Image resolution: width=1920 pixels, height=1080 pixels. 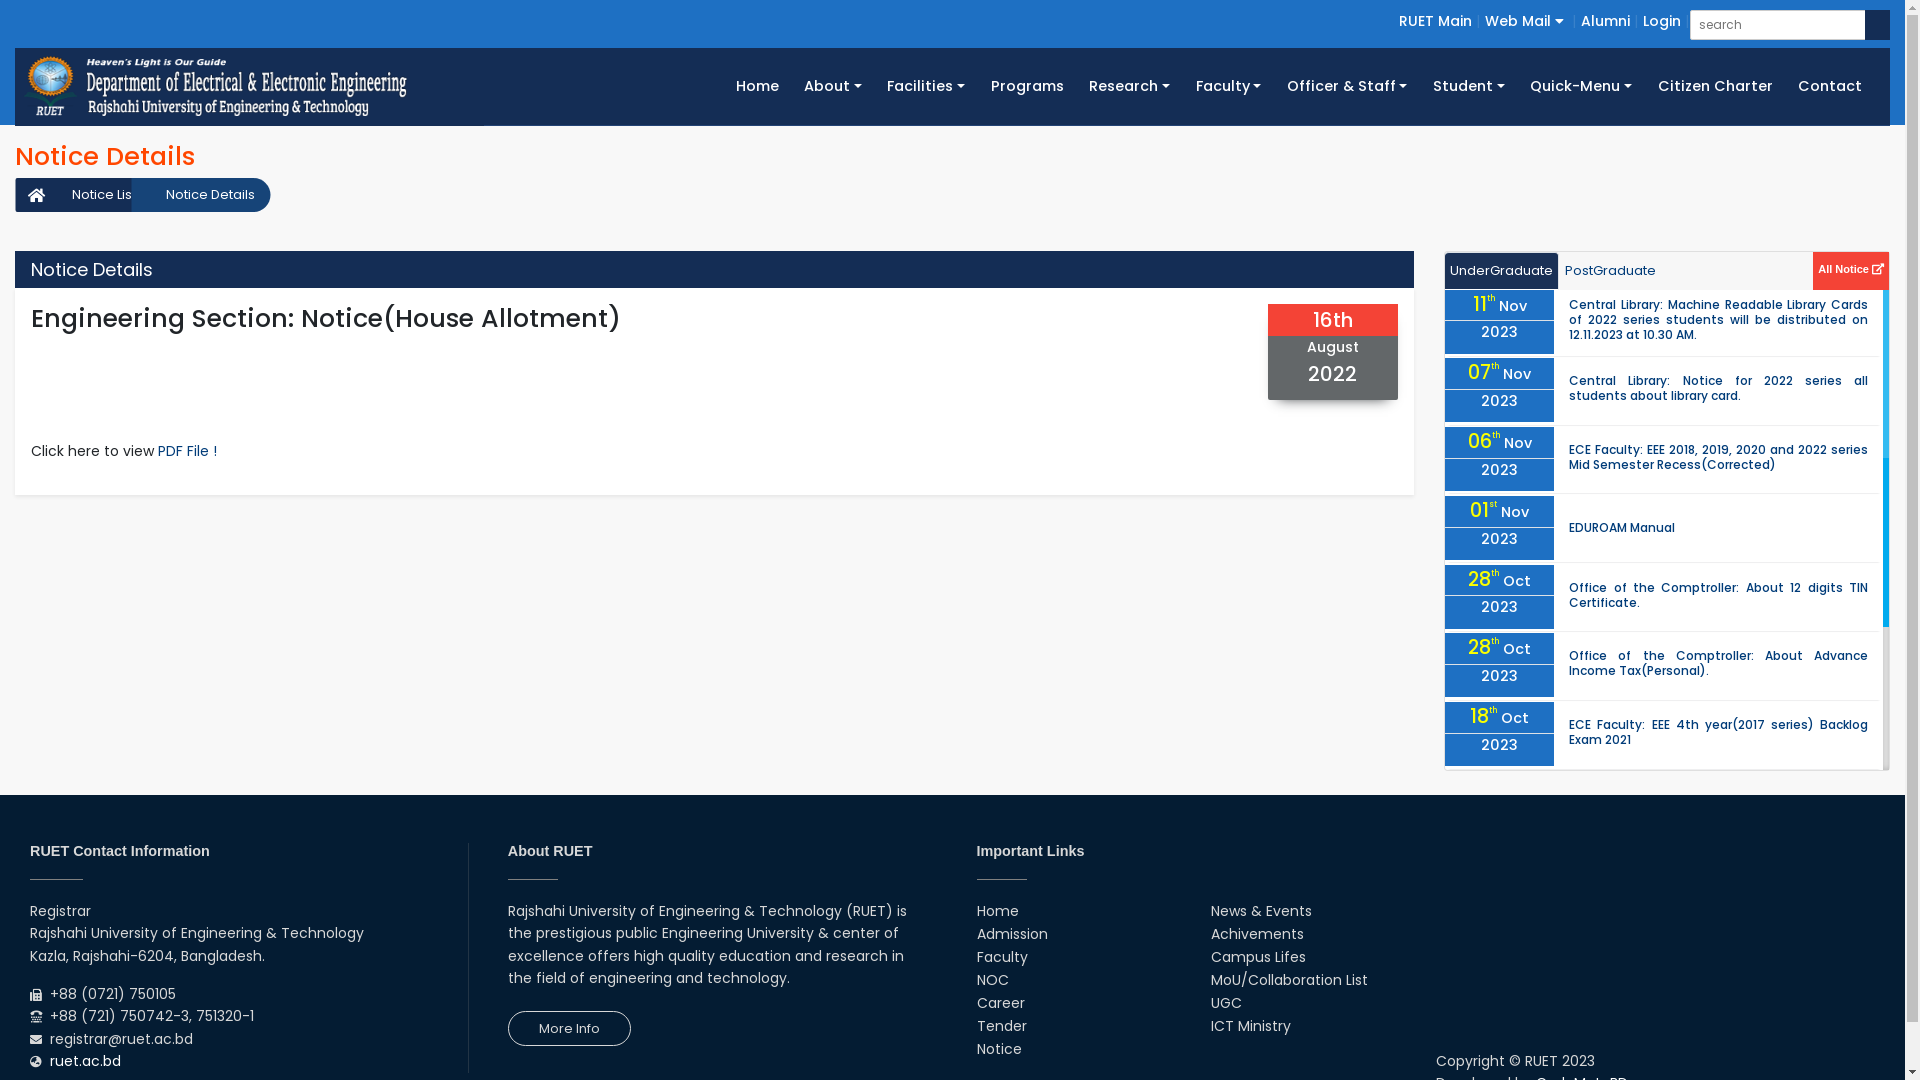 What do you see at coordinates (188, 451) in the screenshot?
I see `PDF File !` at bounding box center [188, 451].